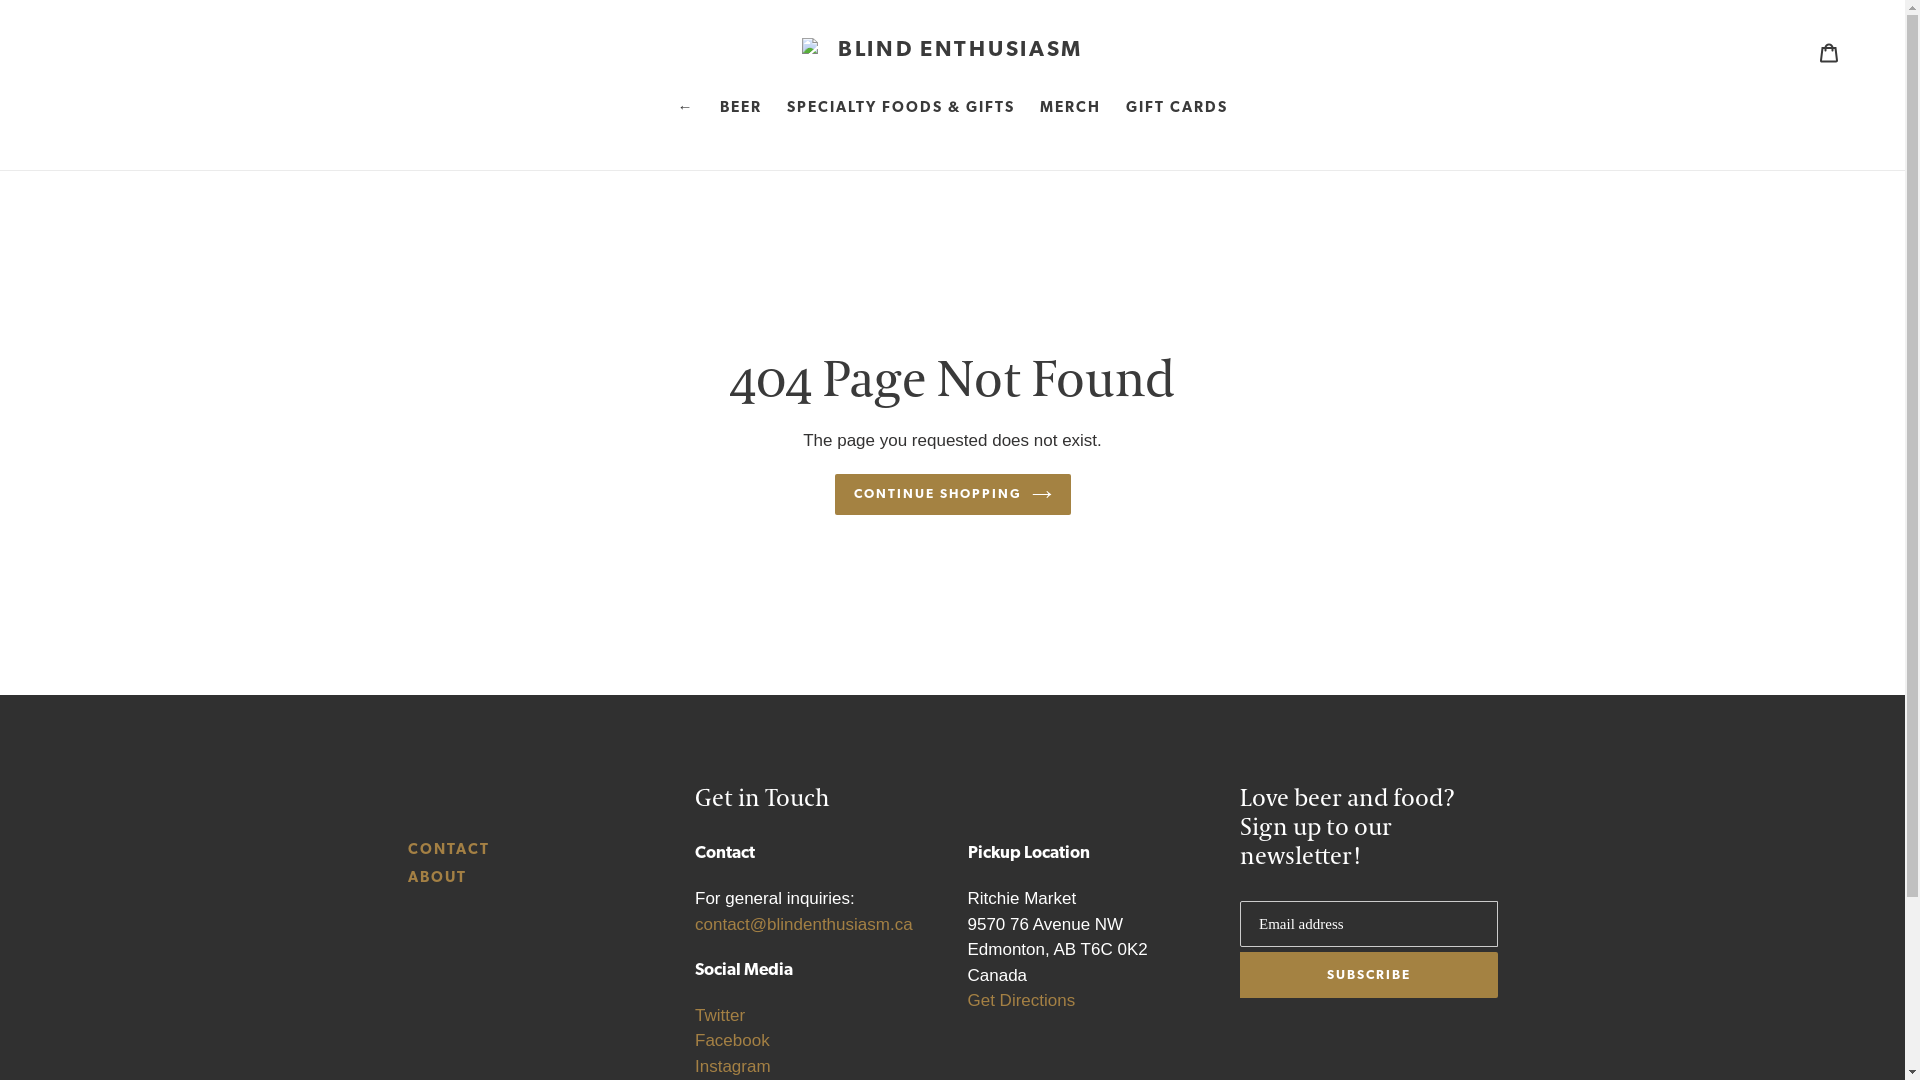  Describe the element at coordinates (1177, 111) in the screenshot. I see `GIFT CARDS` at that location.